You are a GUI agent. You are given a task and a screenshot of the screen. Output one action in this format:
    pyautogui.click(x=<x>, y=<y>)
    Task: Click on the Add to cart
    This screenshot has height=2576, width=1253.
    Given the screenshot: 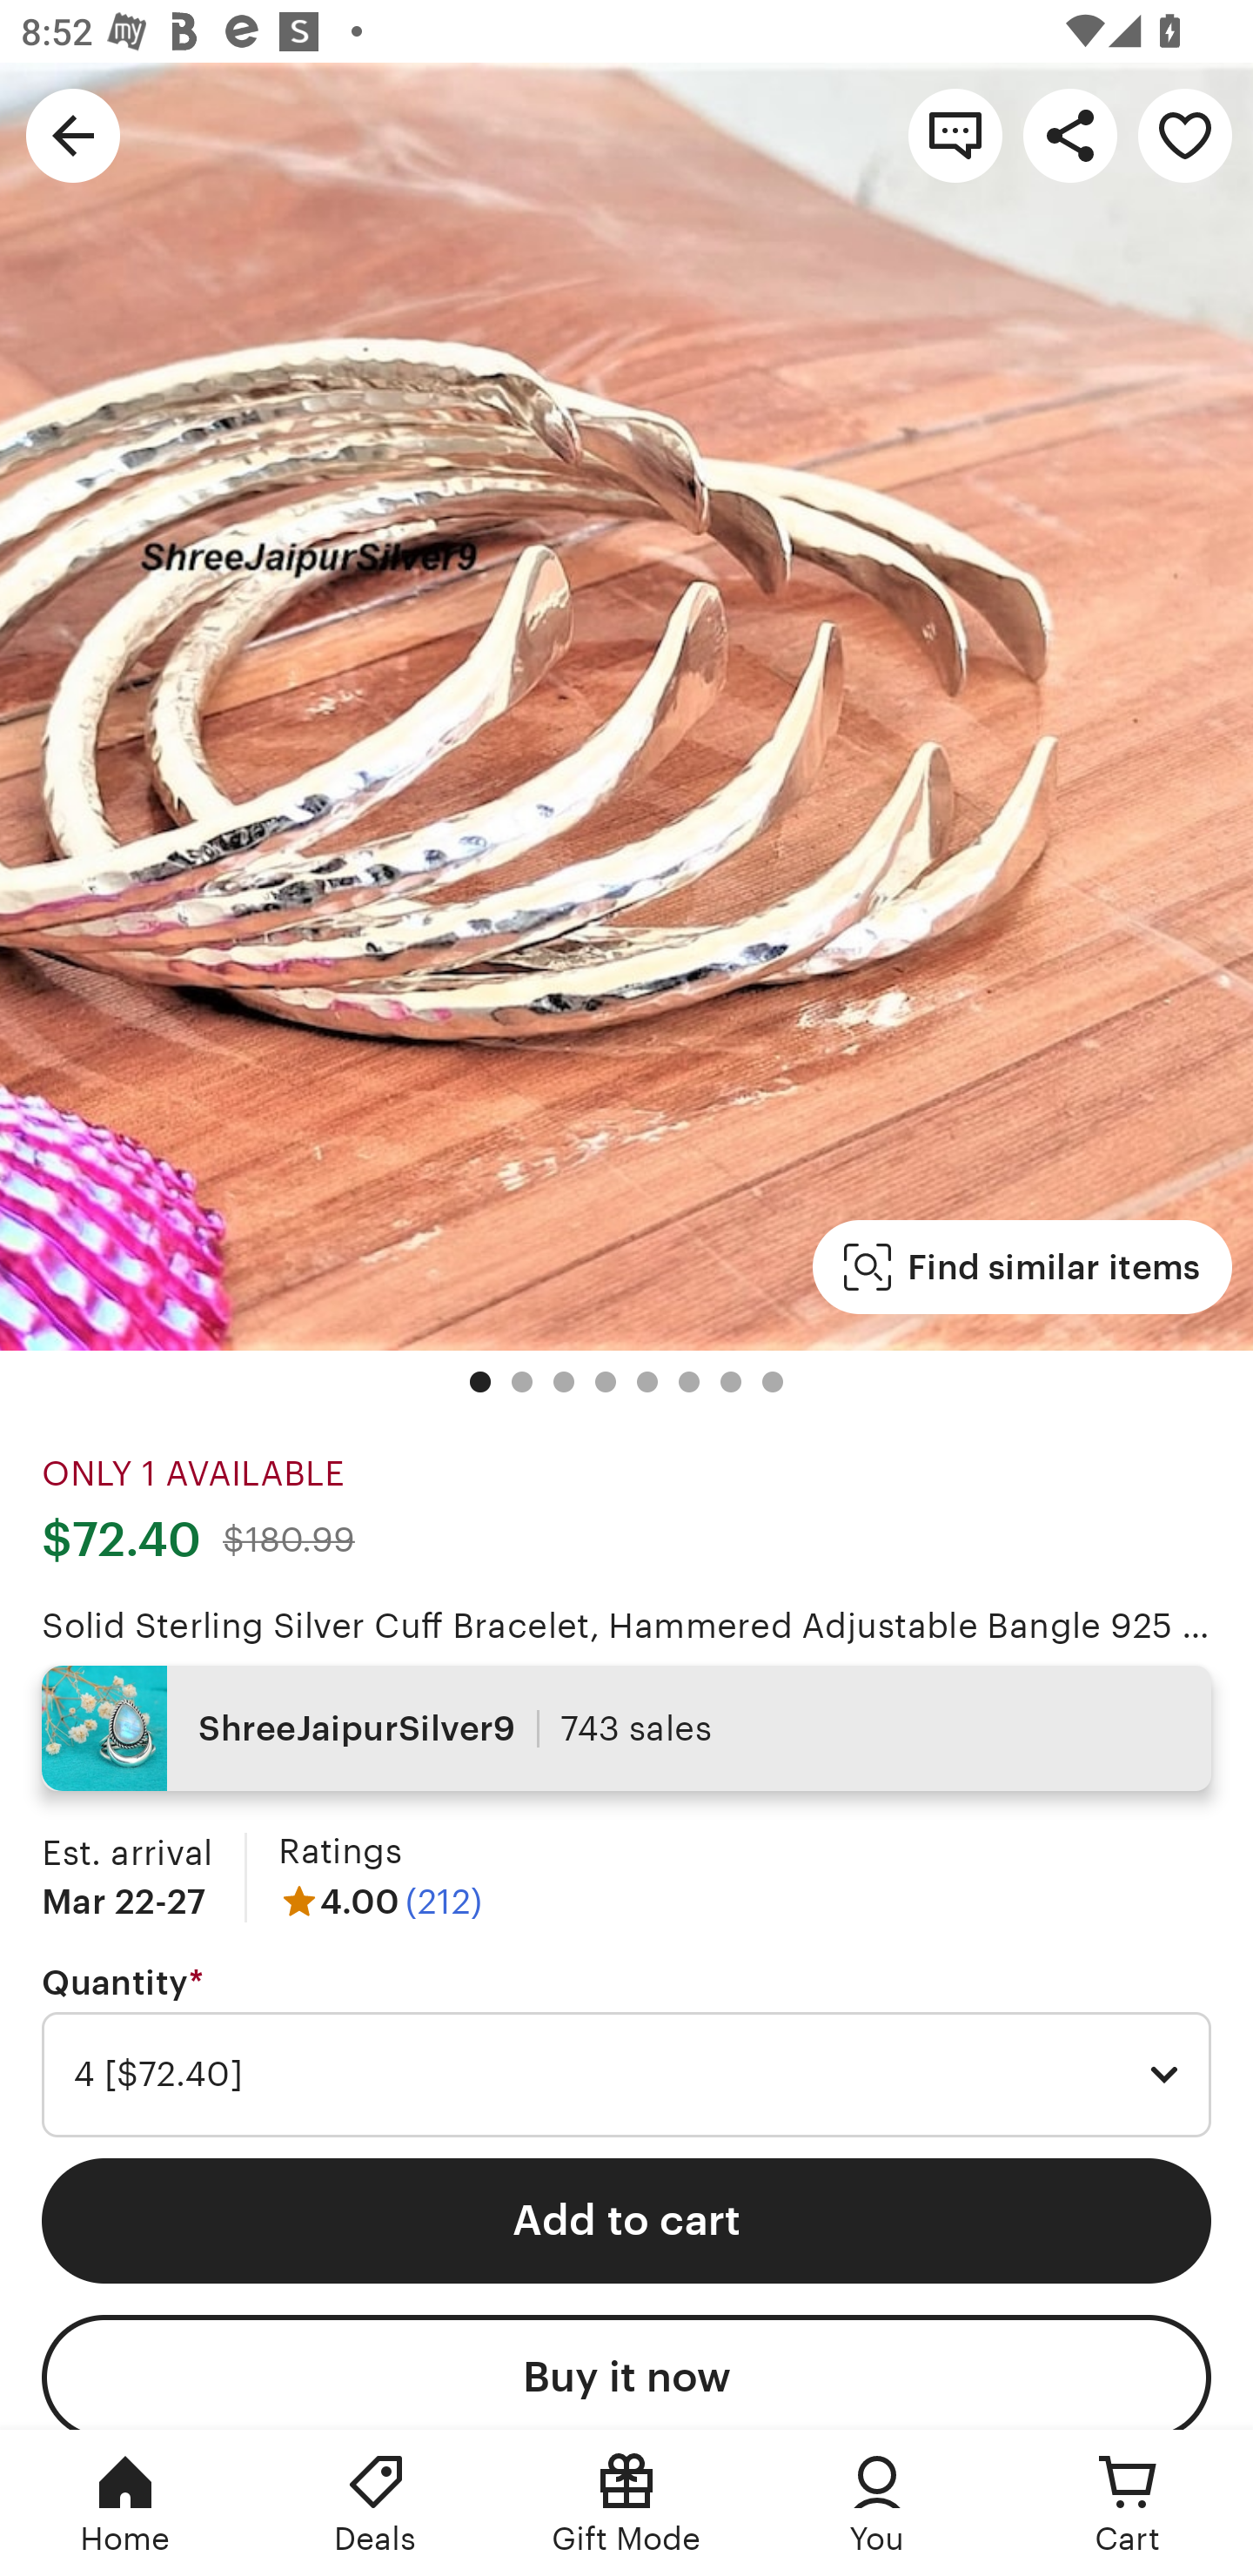 What is the action you would take?
    pyautogui.click(x=626, y=2220)
    